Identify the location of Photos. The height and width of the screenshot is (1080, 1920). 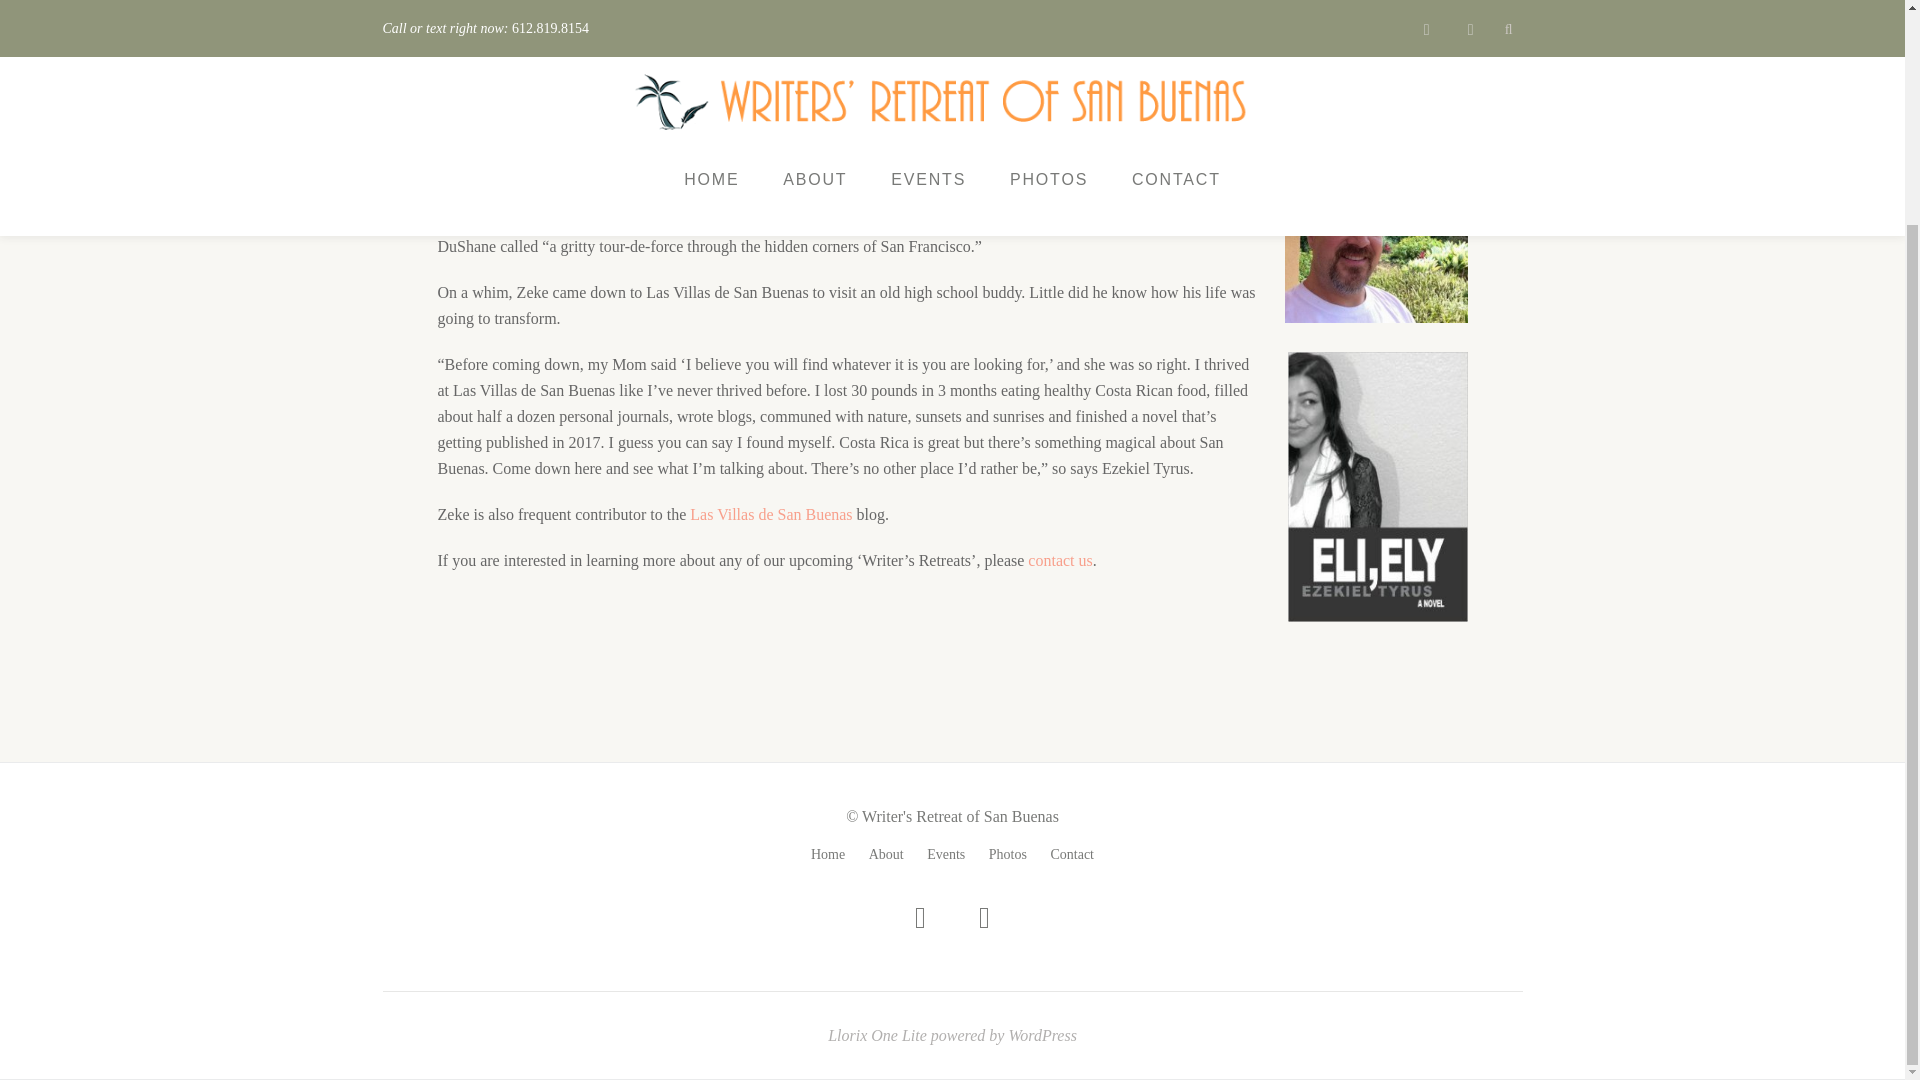
(1008, 854).